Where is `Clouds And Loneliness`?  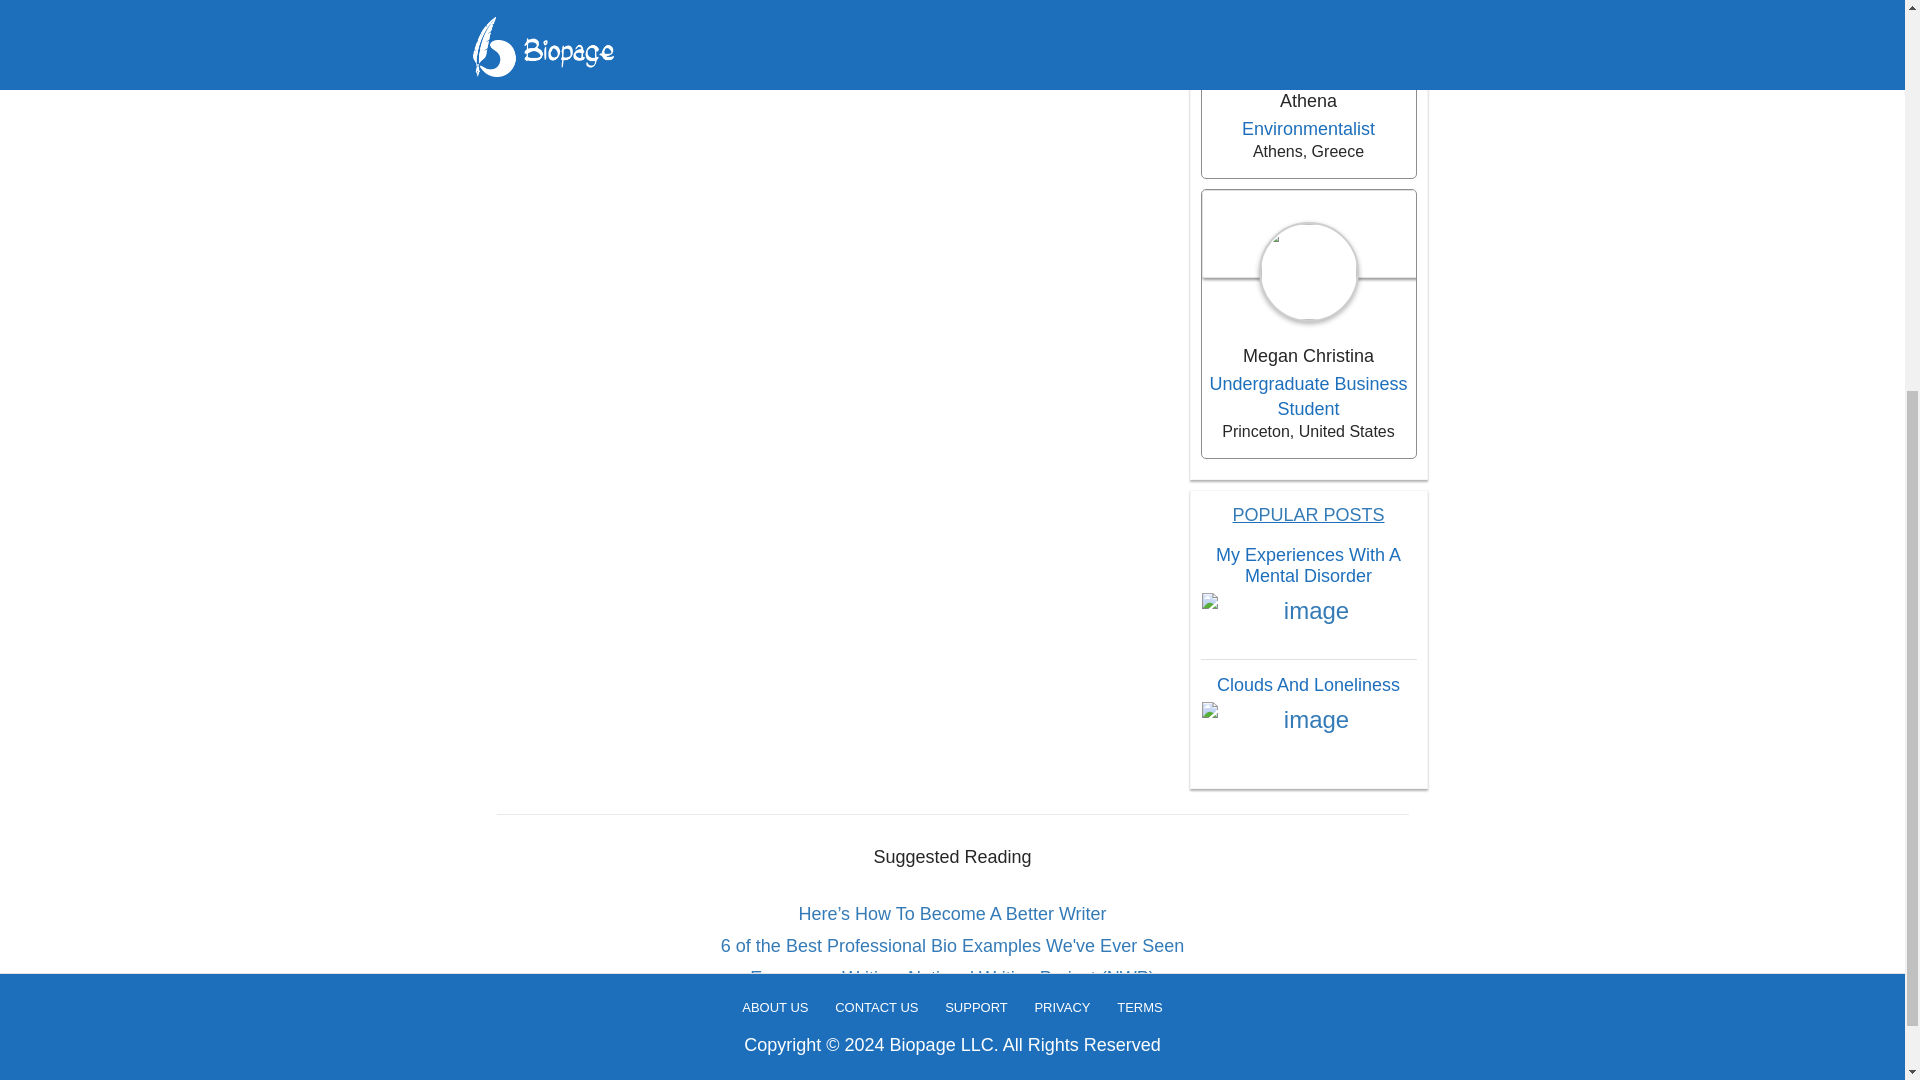
Clouds And Loneliness is located at coordinates (1308, 685).